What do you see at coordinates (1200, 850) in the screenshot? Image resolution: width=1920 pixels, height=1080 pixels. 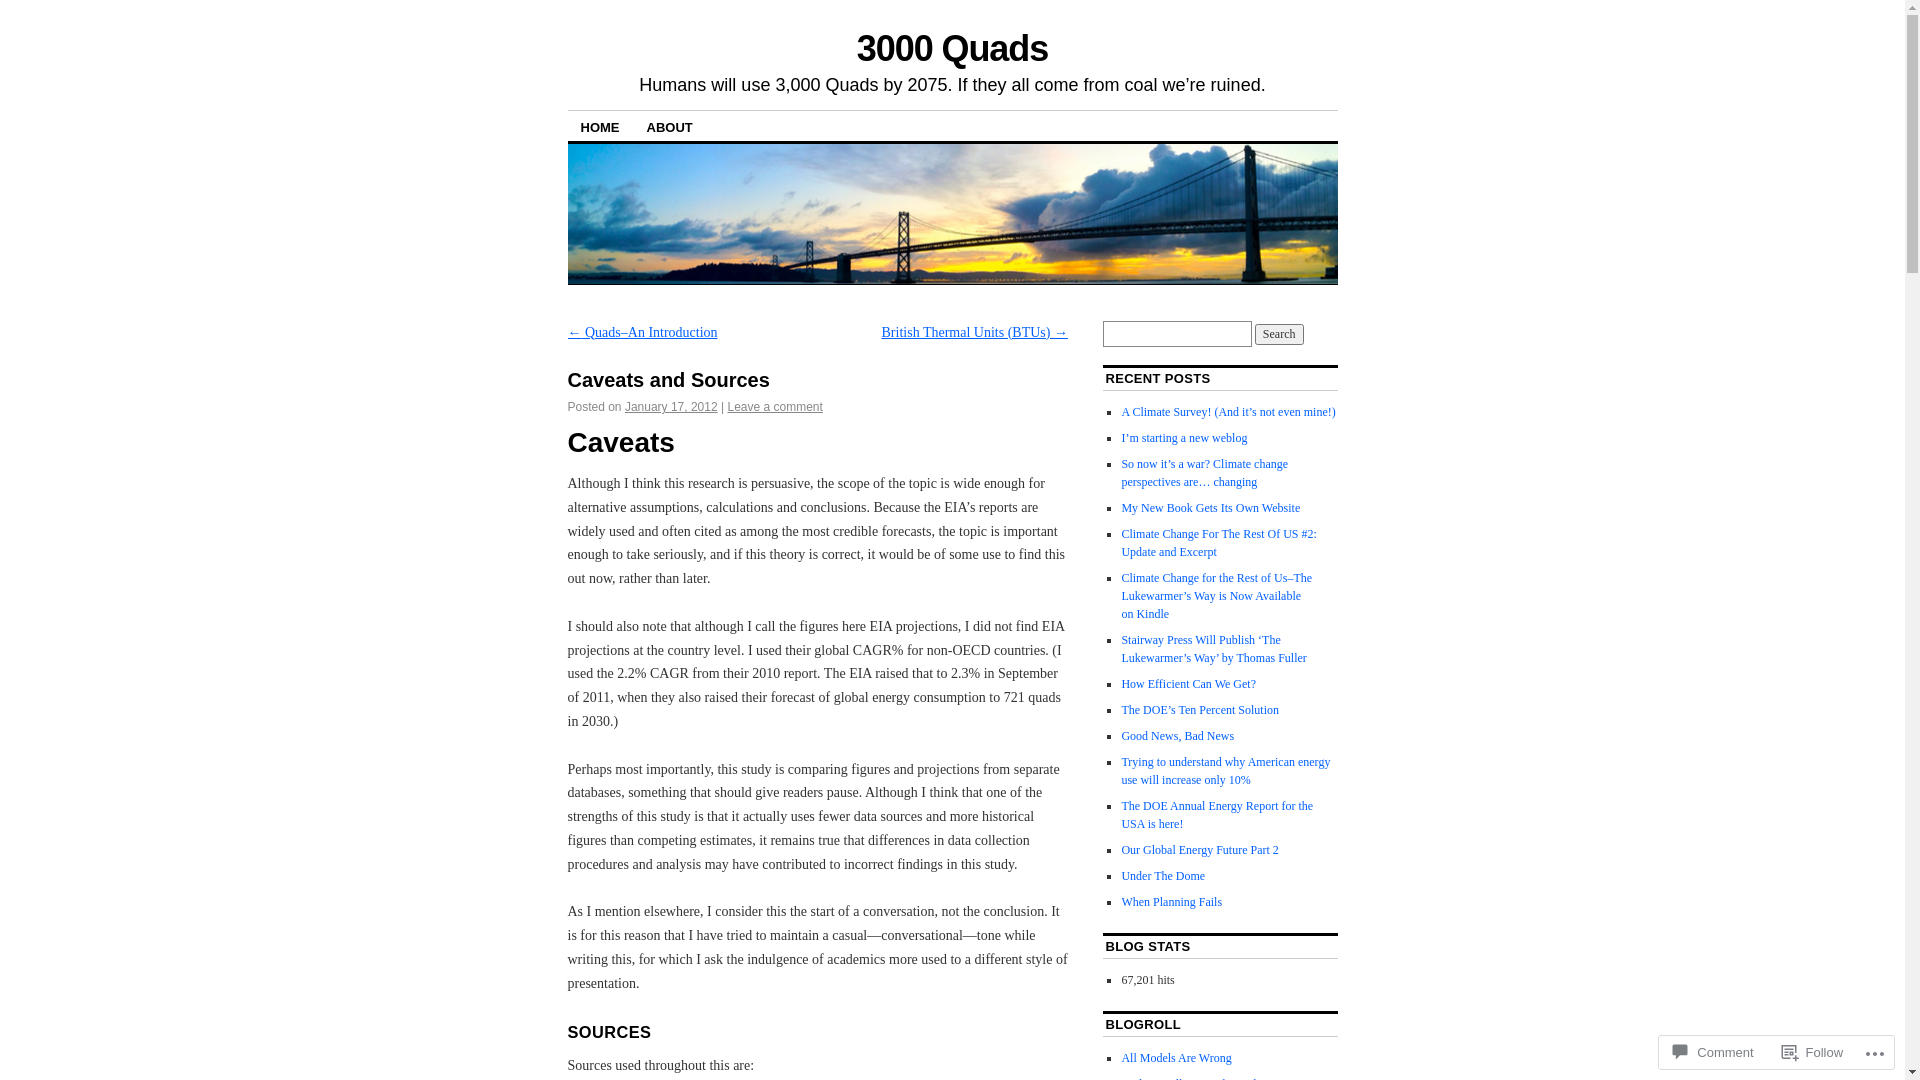 I see `Our Global Energy Future Part 2` at bounding box center [1200, 850].